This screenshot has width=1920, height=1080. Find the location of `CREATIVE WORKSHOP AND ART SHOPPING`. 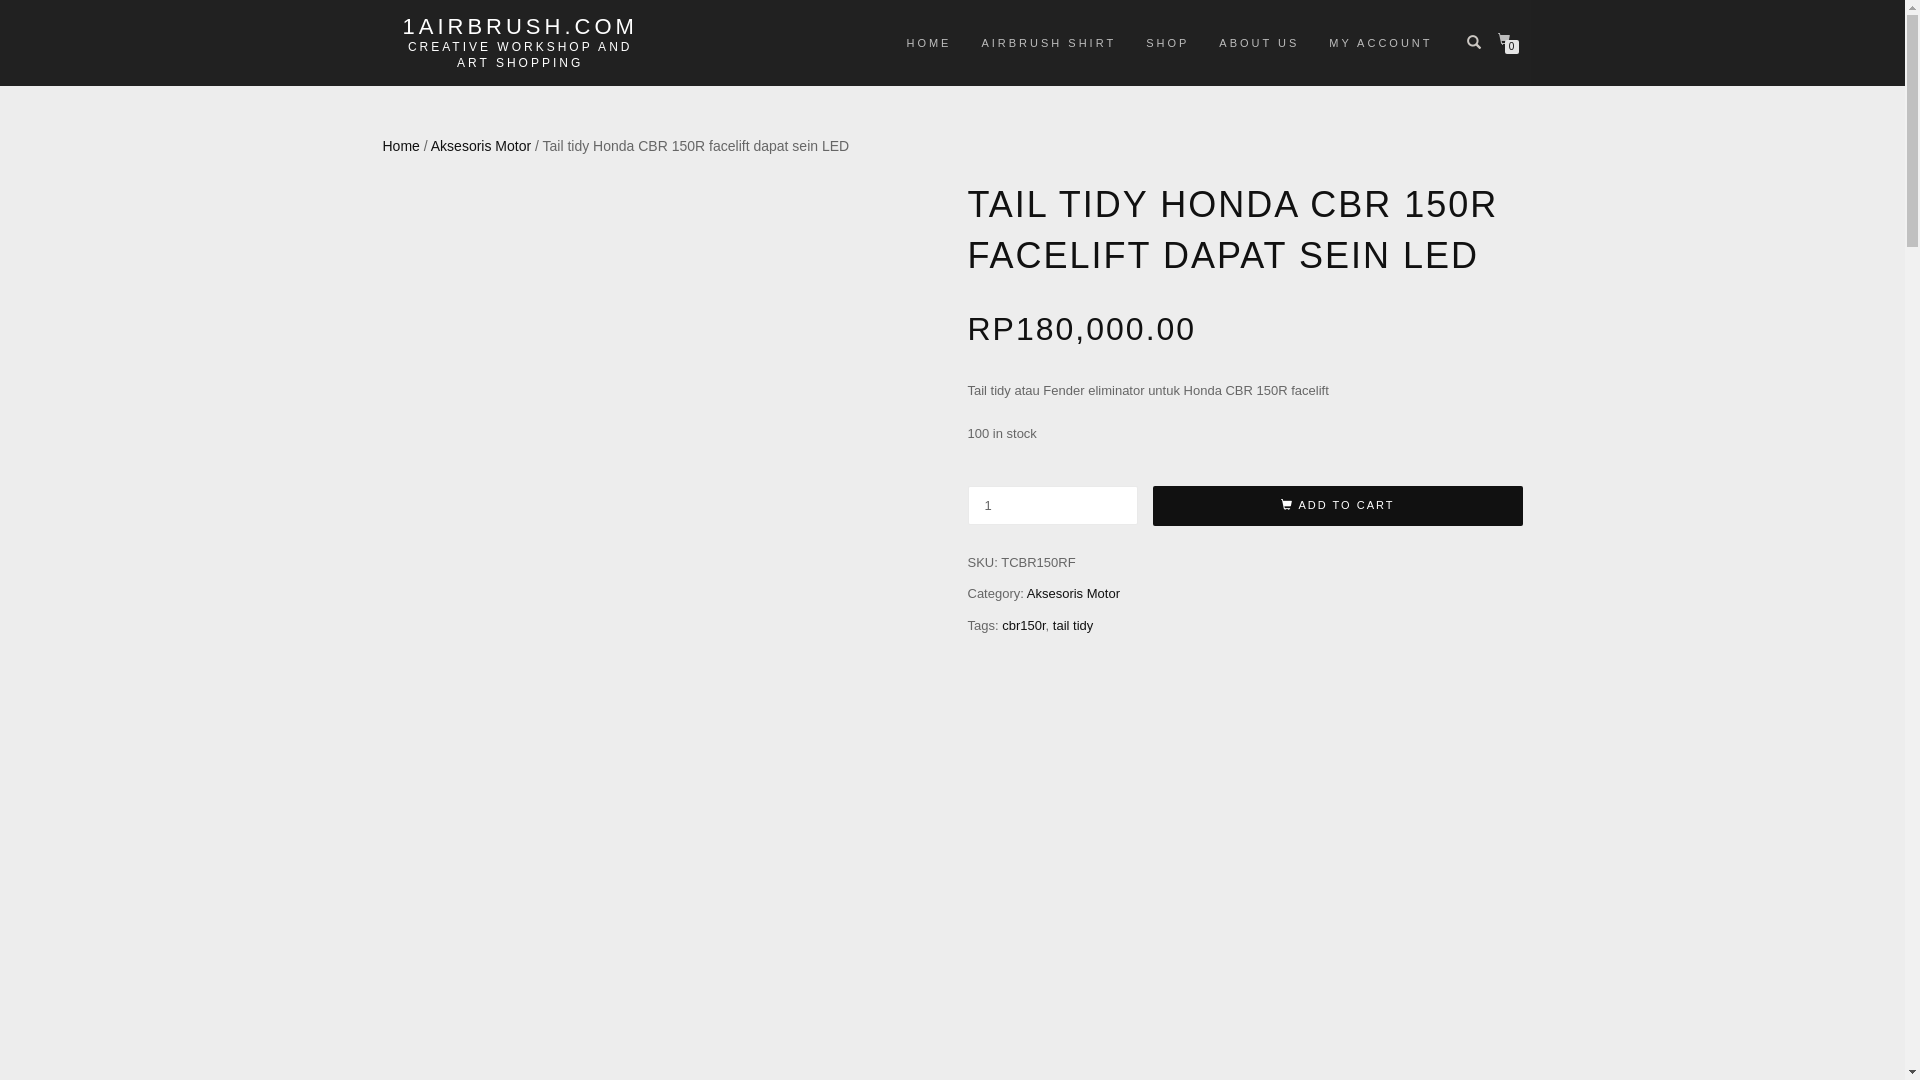

CREATIVE WORKSHOP AND ART SHOPPING is located at coordinates (520, 54).